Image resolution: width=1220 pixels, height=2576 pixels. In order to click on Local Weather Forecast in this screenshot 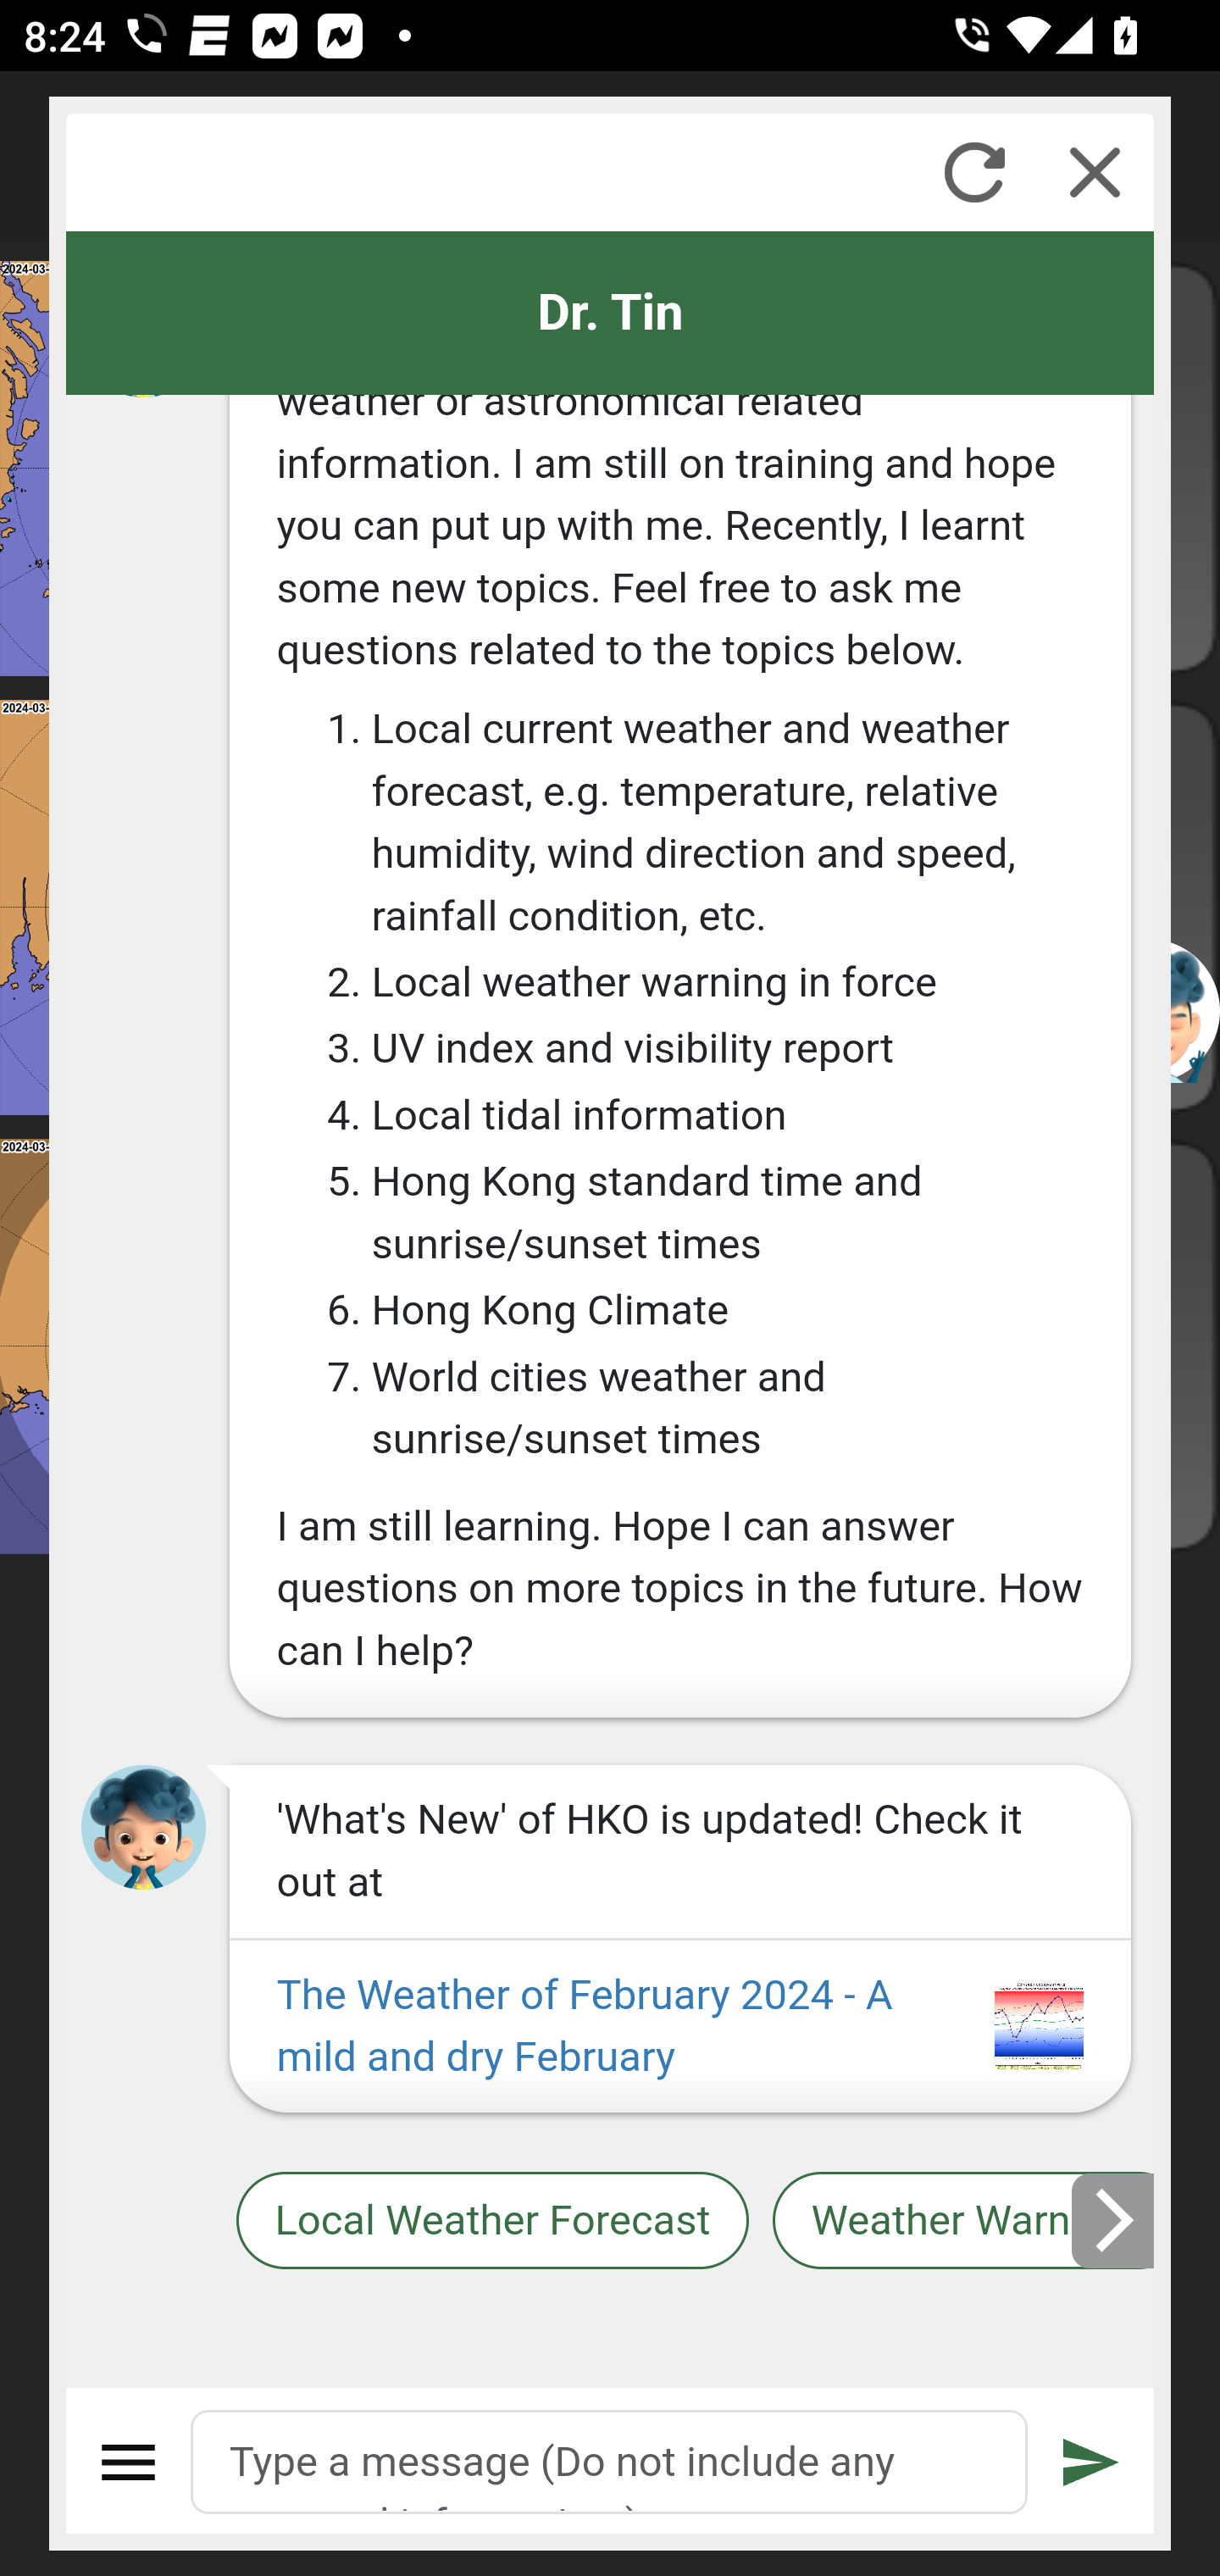, I will do `click(491, 2222)`.